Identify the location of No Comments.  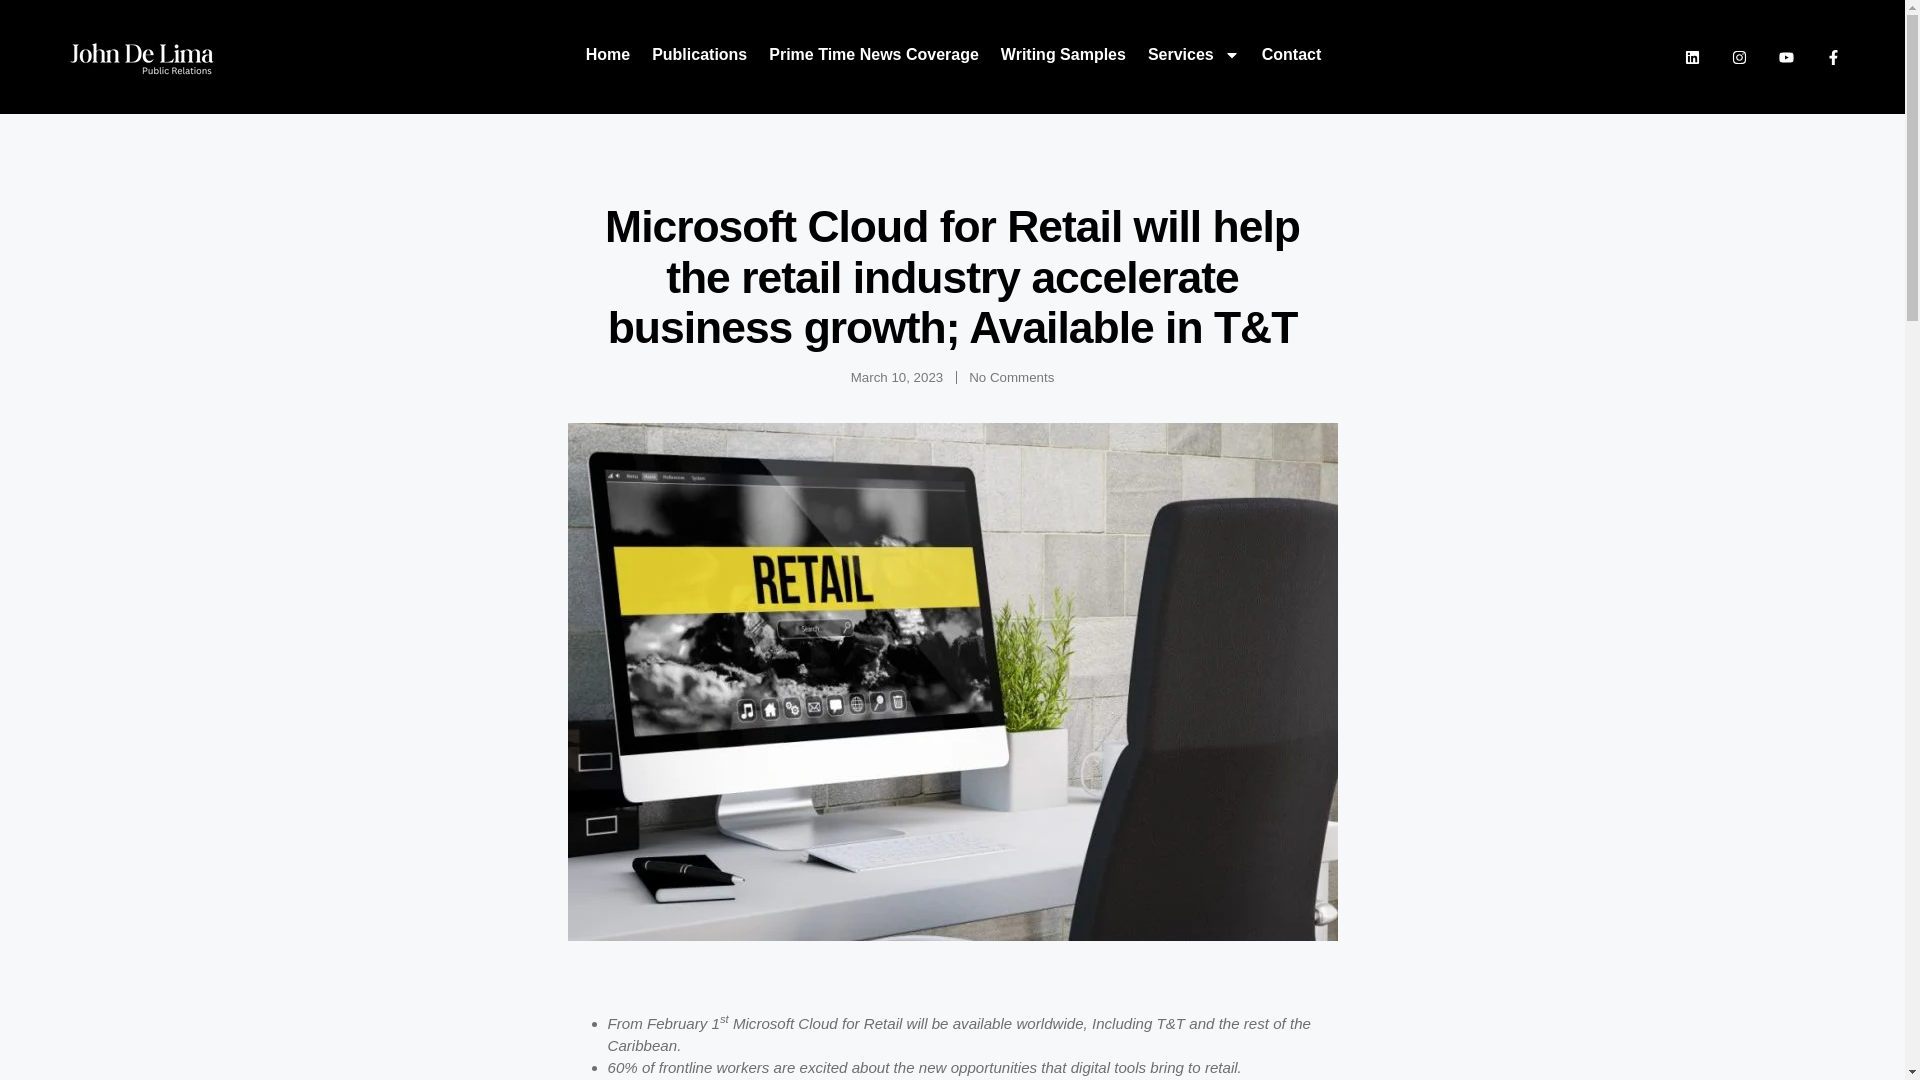
(1012, 378).